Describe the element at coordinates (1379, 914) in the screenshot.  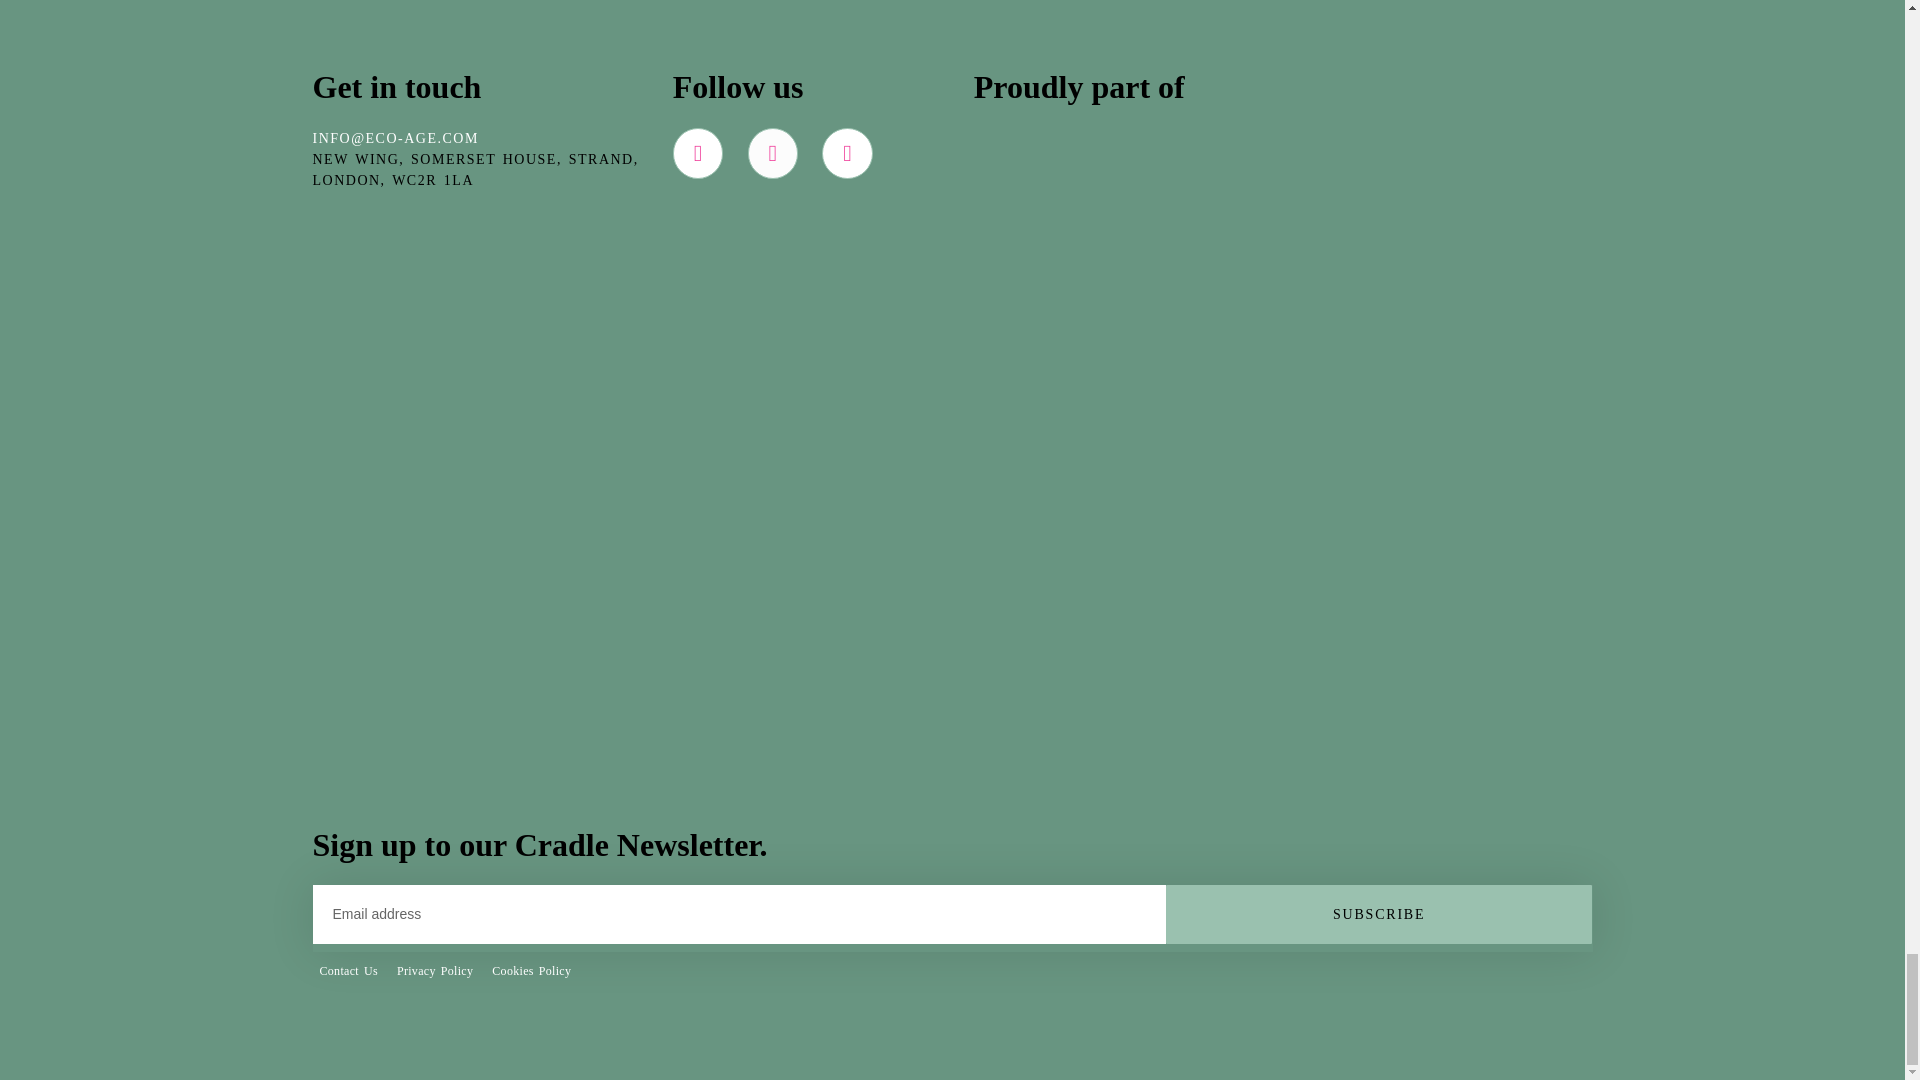
I see `SUBSCRIBE` at that location.